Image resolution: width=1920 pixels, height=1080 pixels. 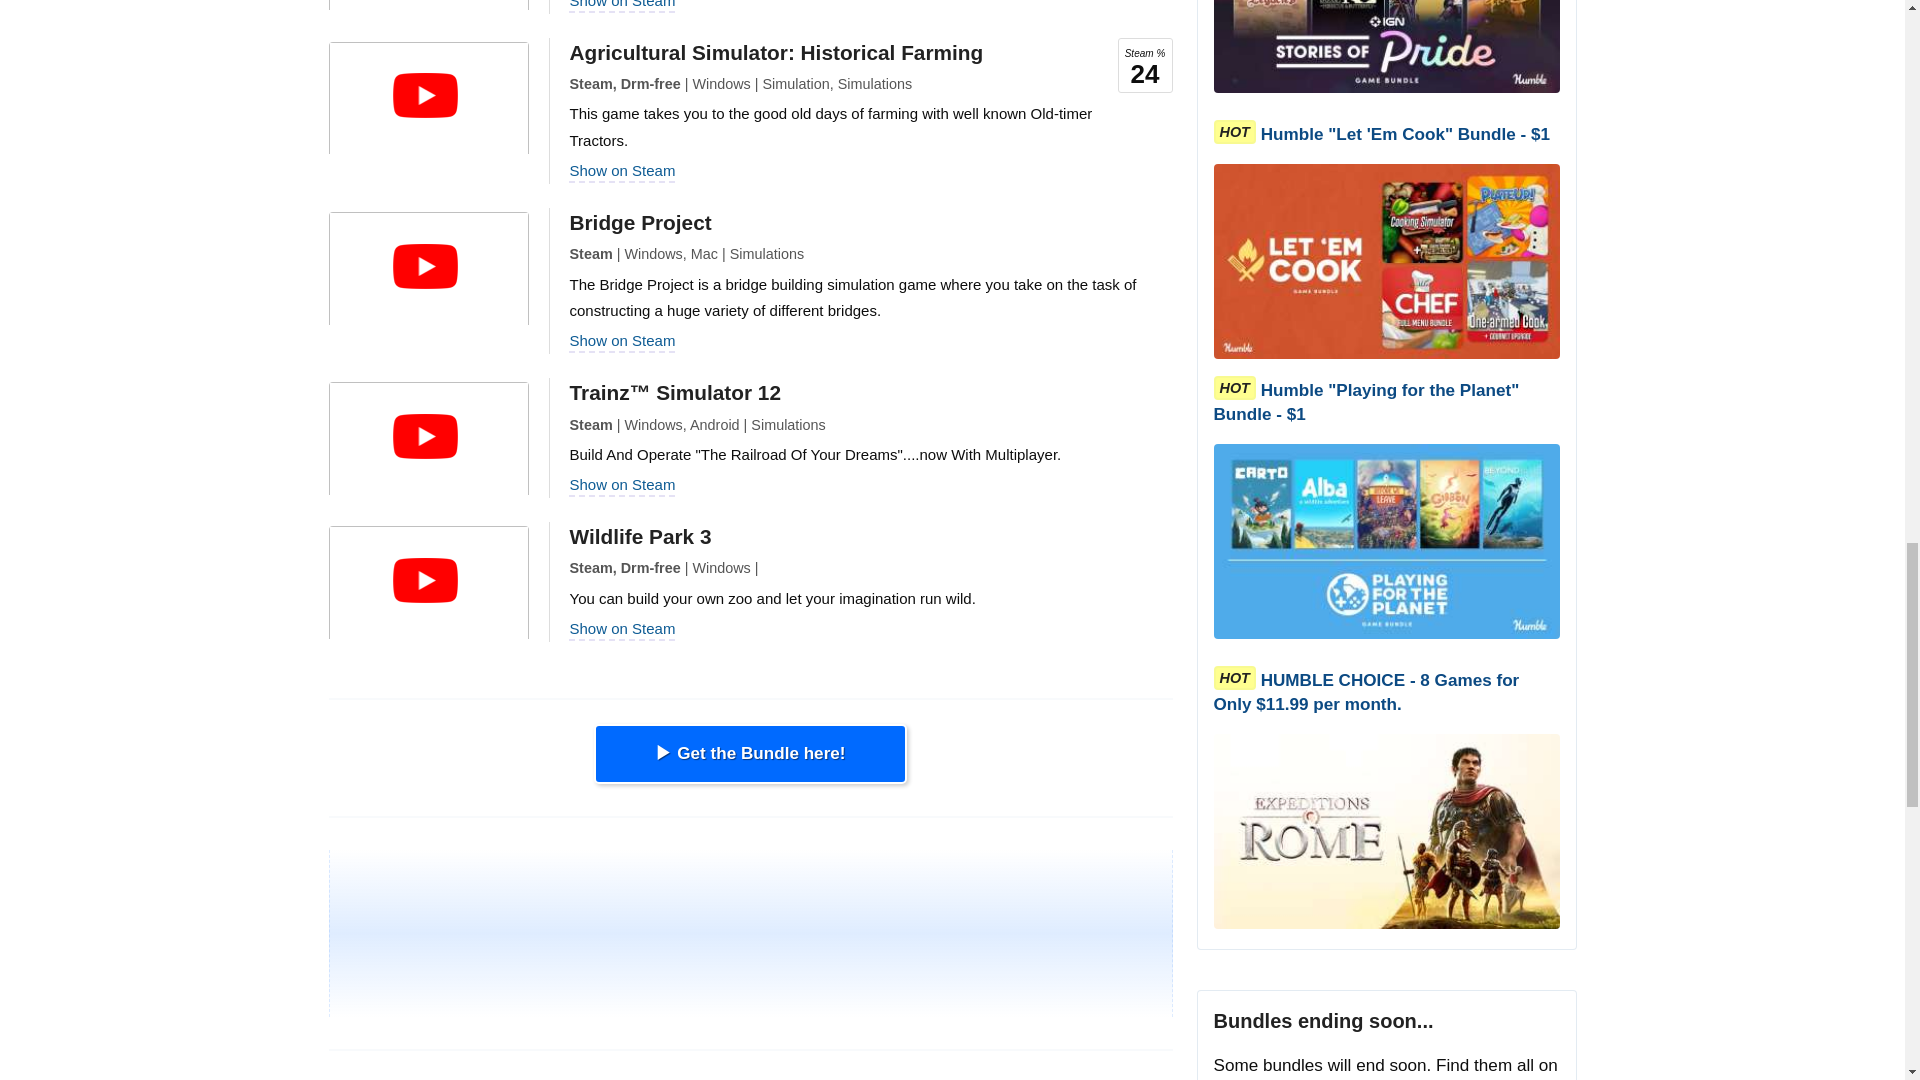 What do you see at coordinates (750, 754) in the screenshot?
I see `Buy Weekly - Simulators Bundle from Humble Bundle here.` at bounding box center [750, 754].